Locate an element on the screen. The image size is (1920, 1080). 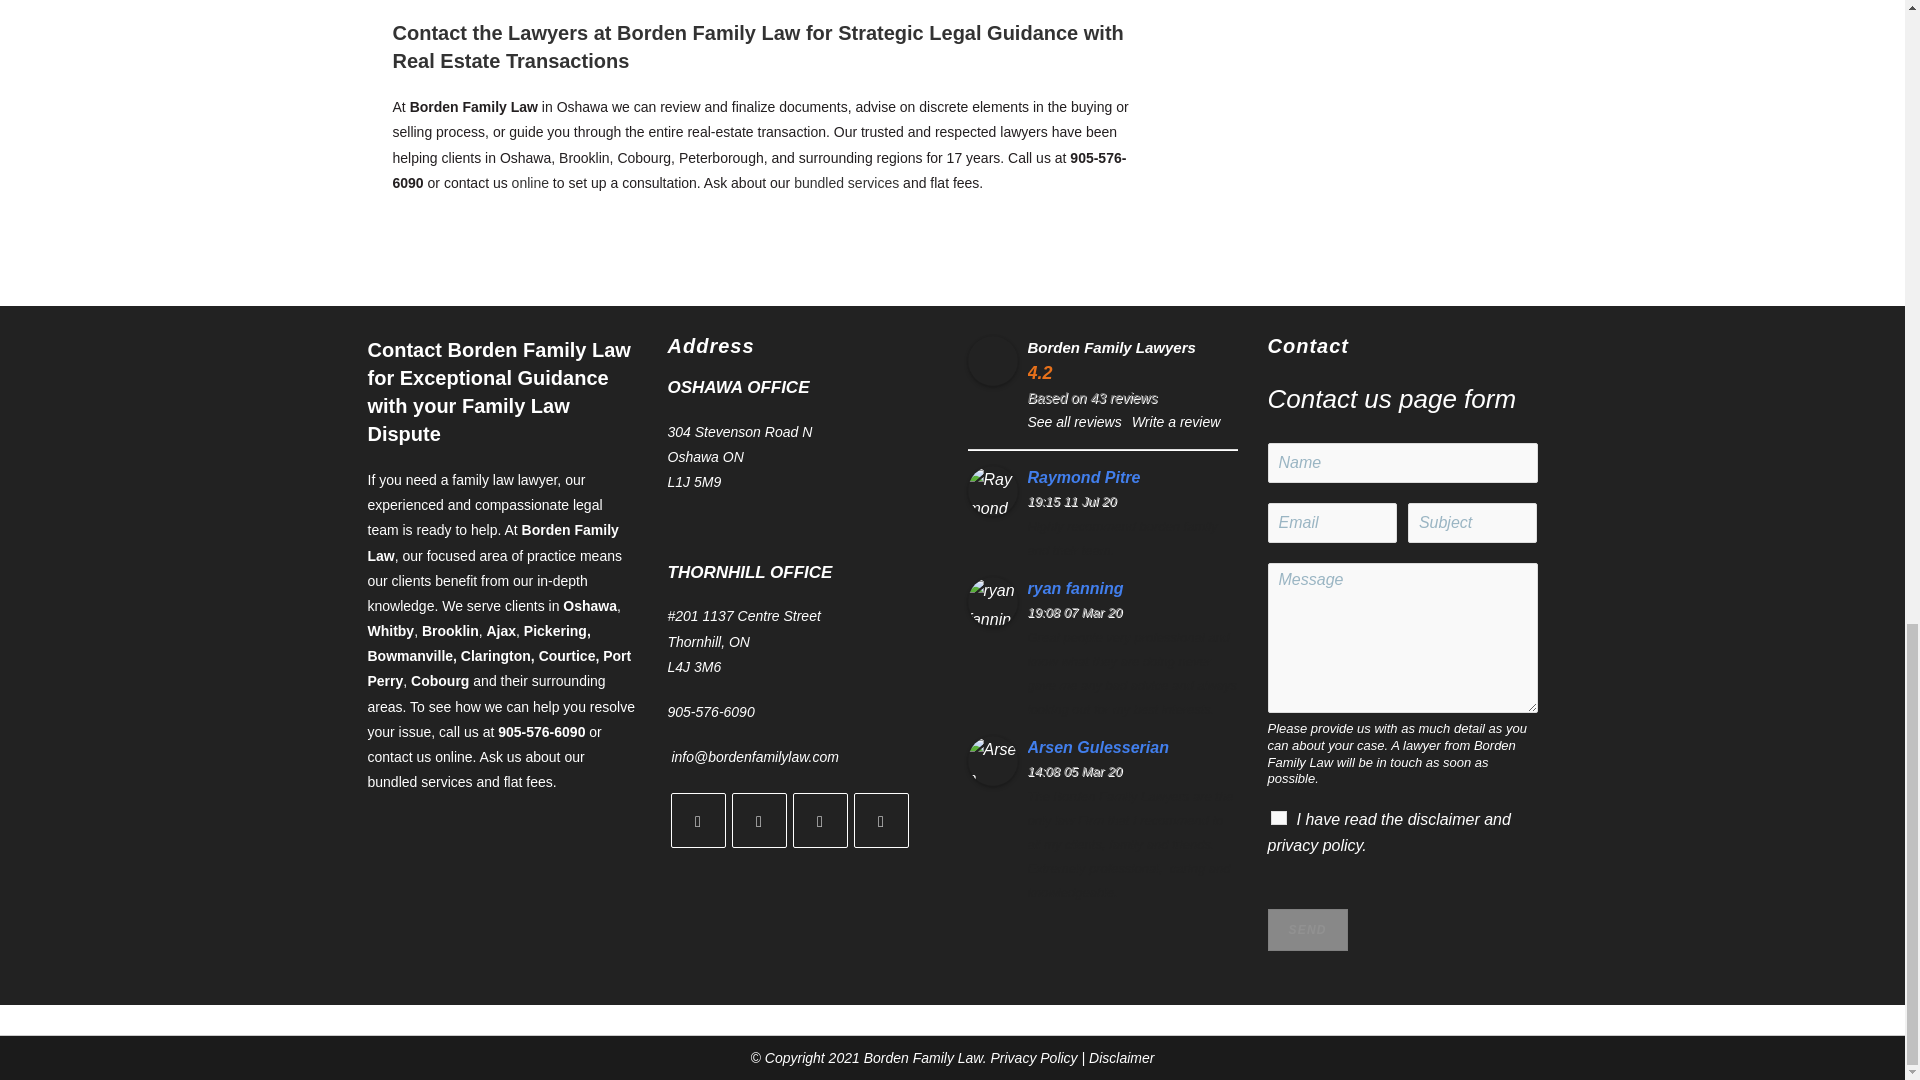
Borden Family Lawyers is located at coordinates (992, 360).